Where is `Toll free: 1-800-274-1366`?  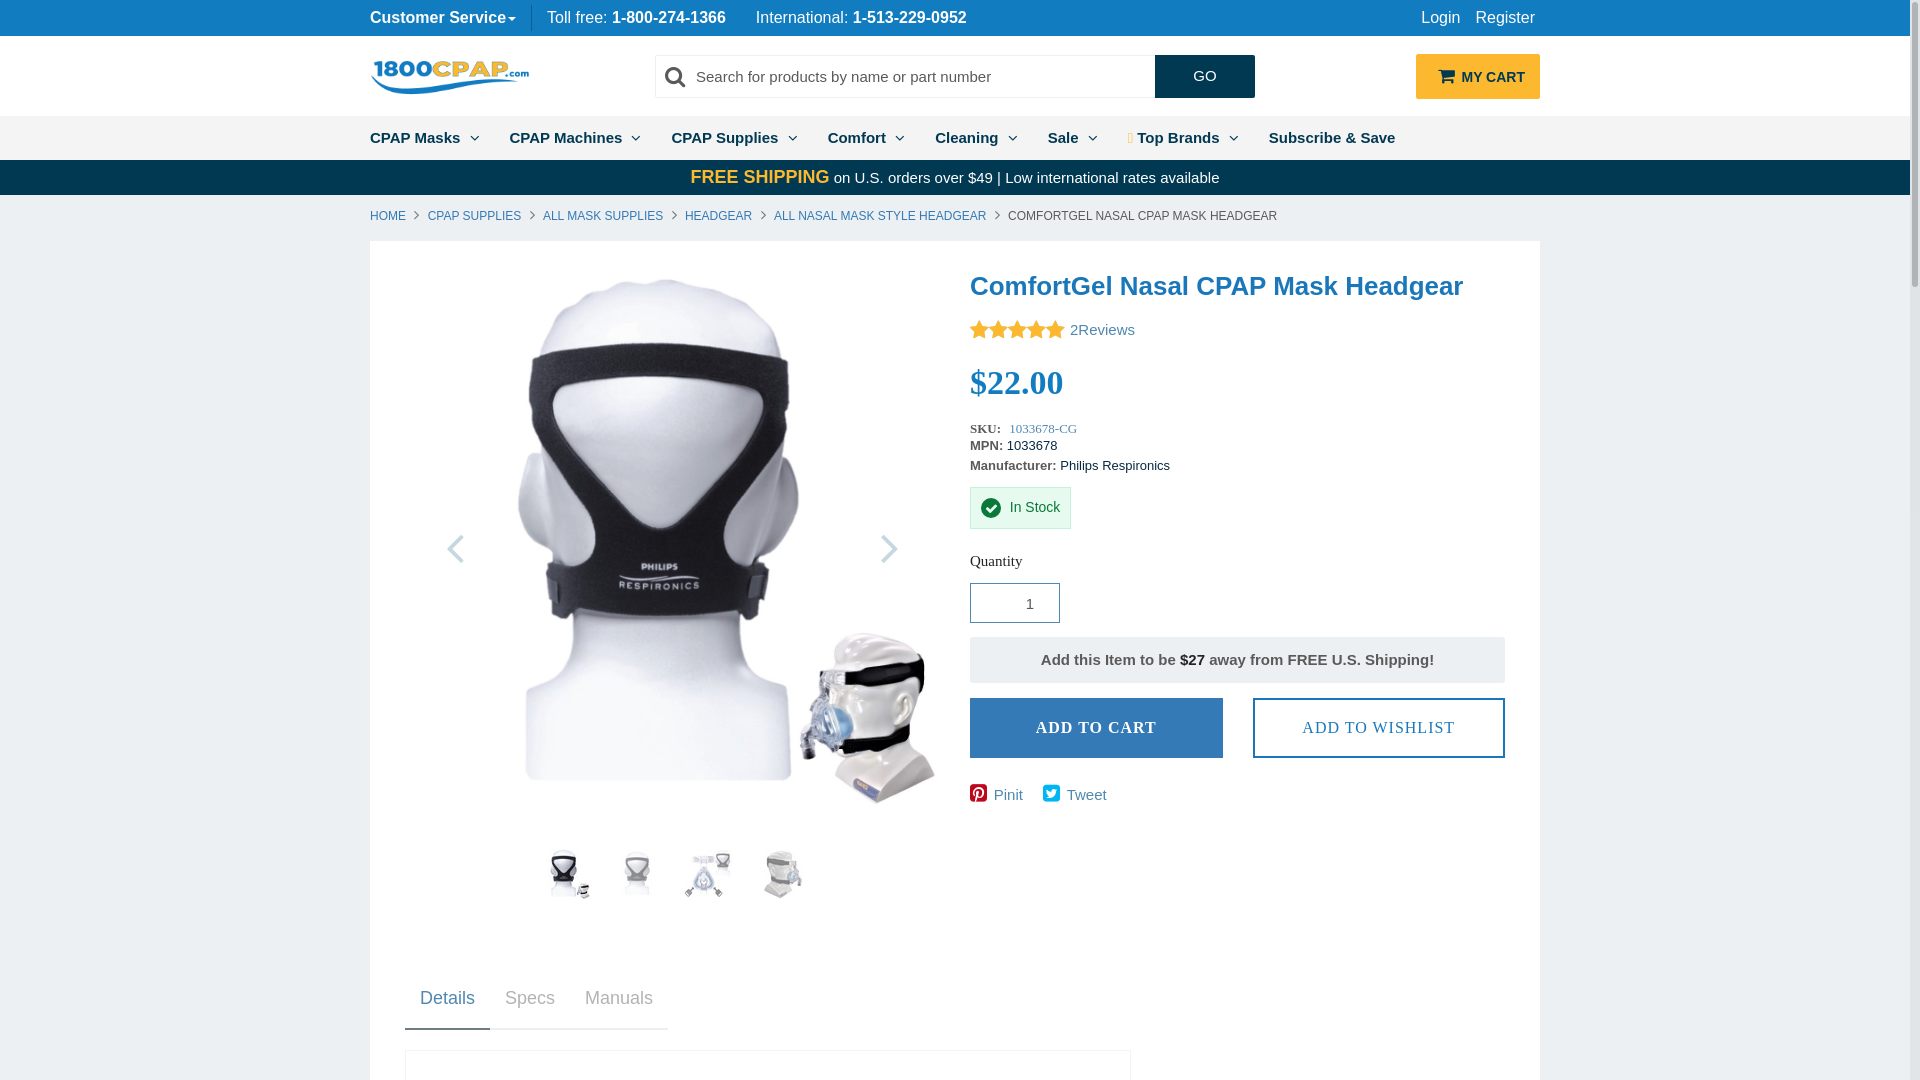
Toll free: 1-800-274-1366 is located at coordinates (636, 18).